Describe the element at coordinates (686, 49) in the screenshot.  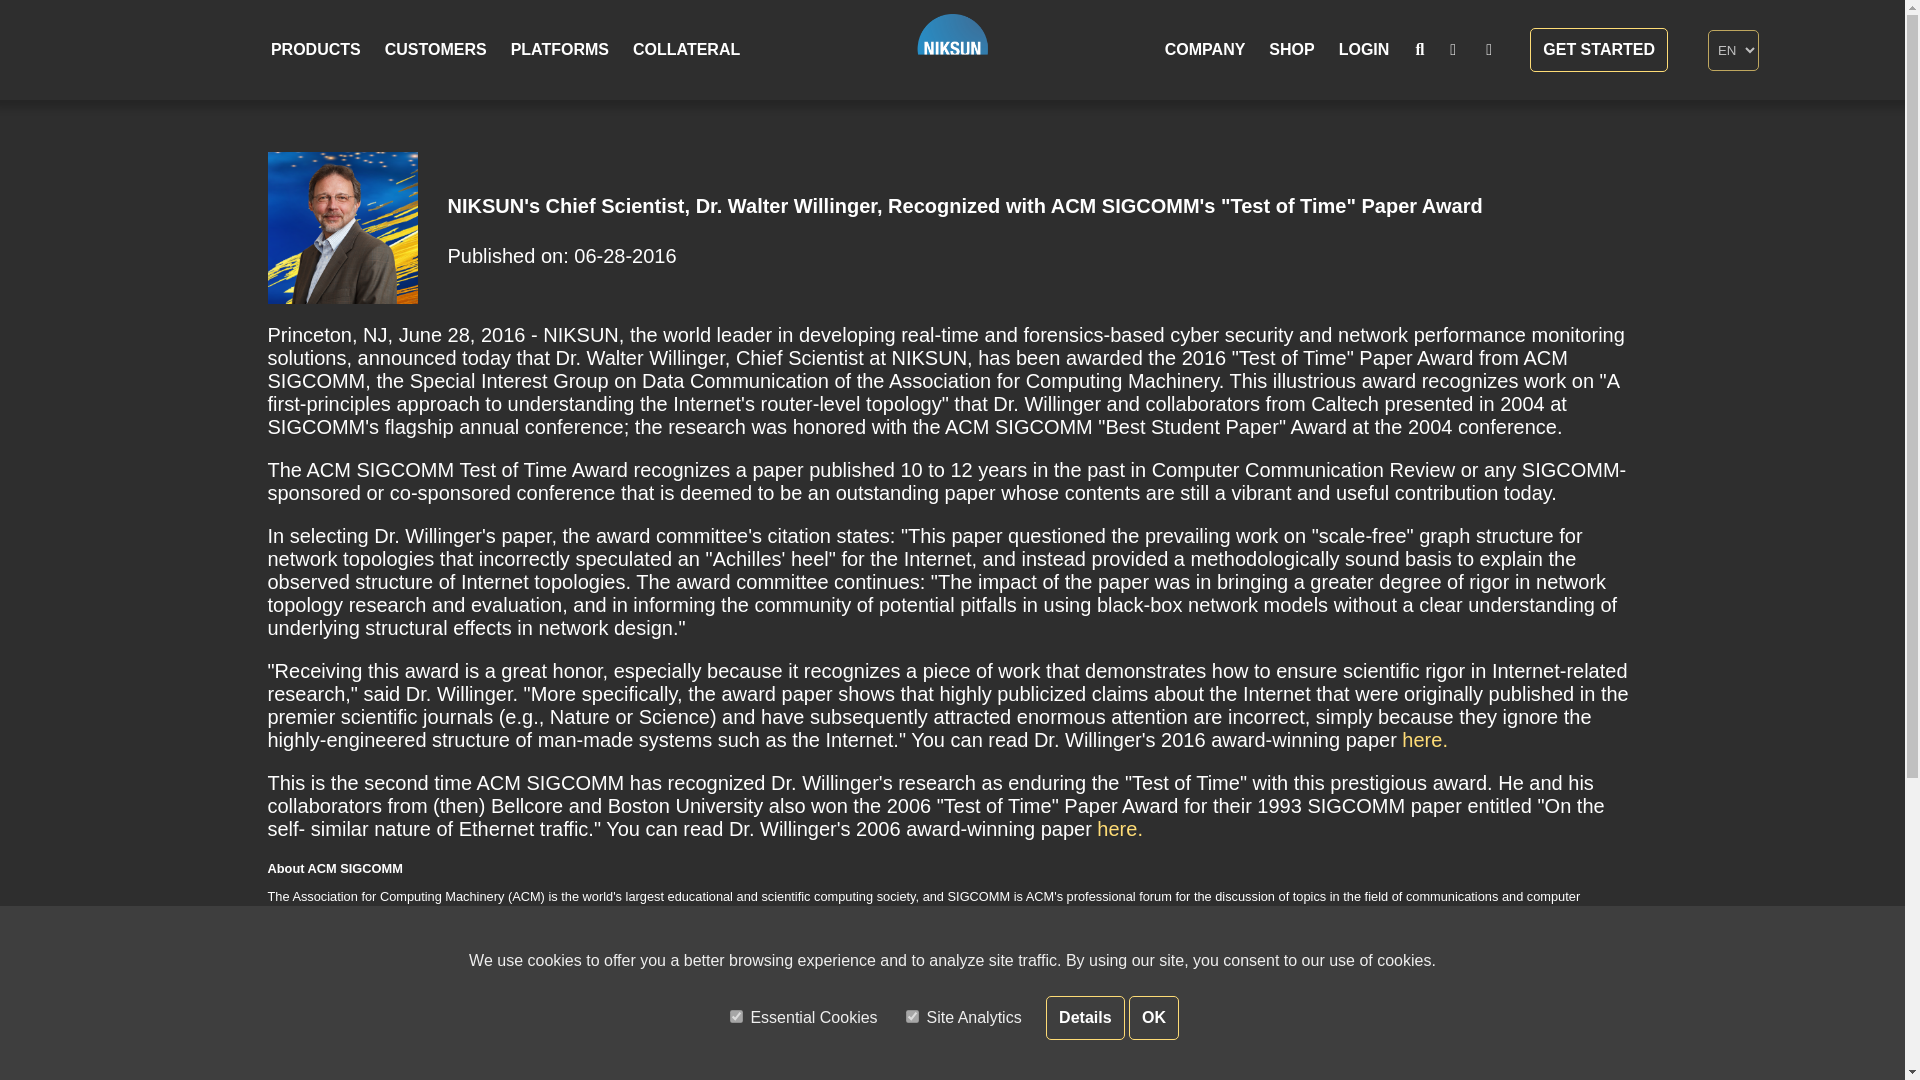
I see `COLLATERAL` at that location.